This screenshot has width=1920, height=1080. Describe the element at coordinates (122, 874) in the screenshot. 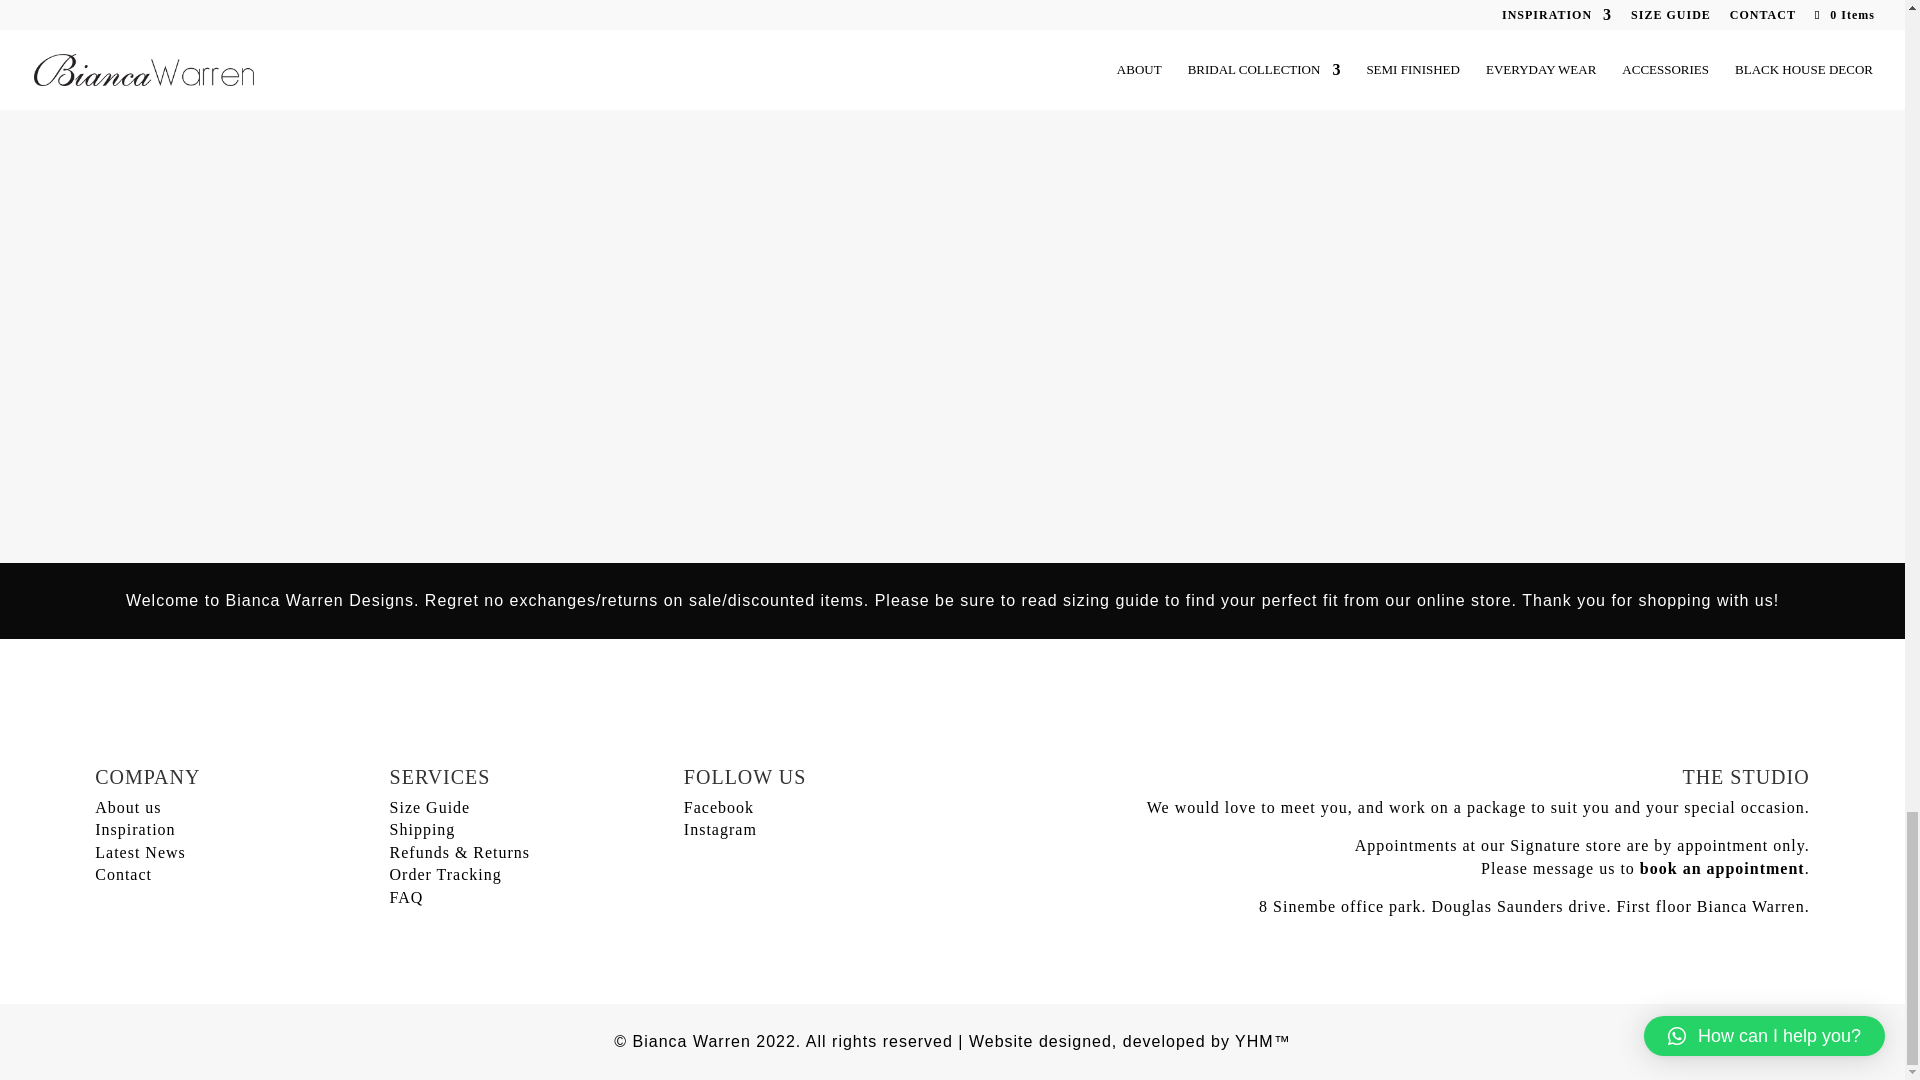

I see `Contact` at that location.